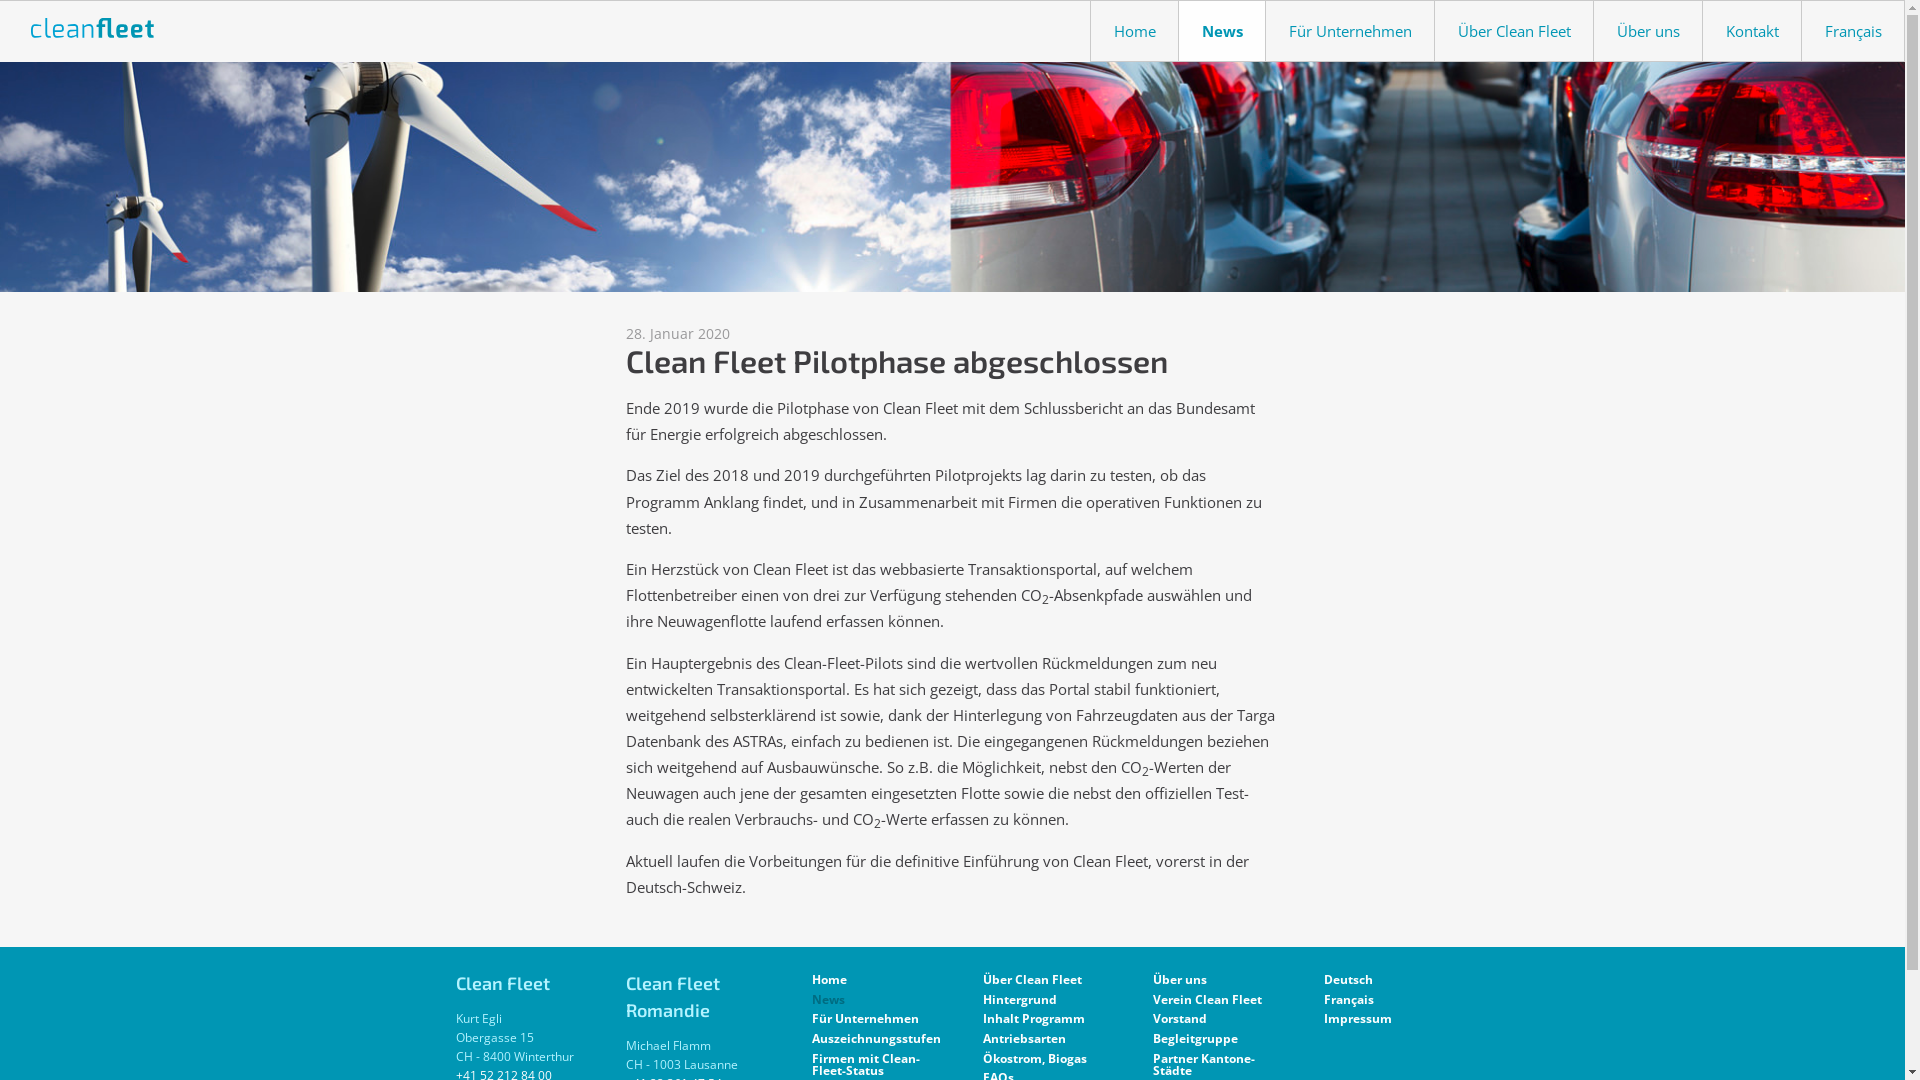 This screenshot has width=1920, height=1080. I want to click on News, so click(1222, 31).